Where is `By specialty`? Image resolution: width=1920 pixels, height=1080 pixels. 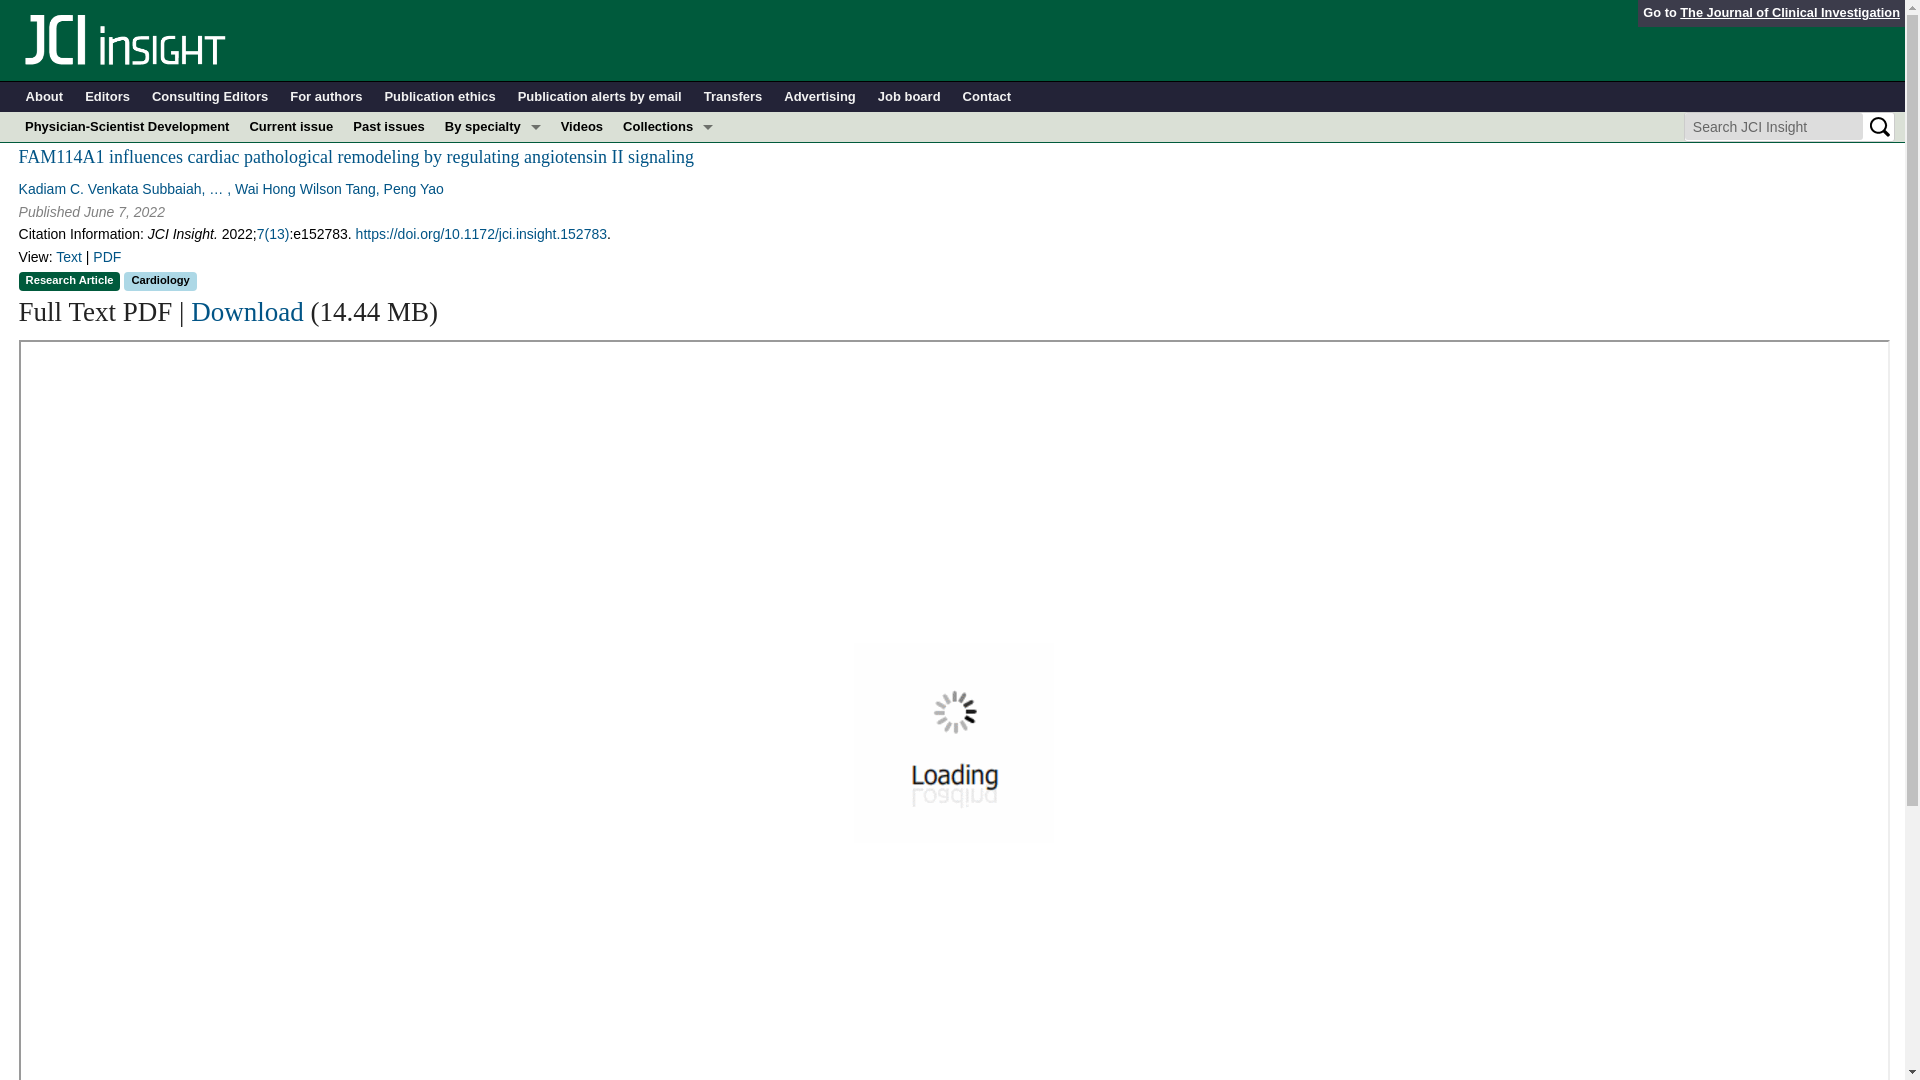 By specialty is located at coordinates (493, 126).